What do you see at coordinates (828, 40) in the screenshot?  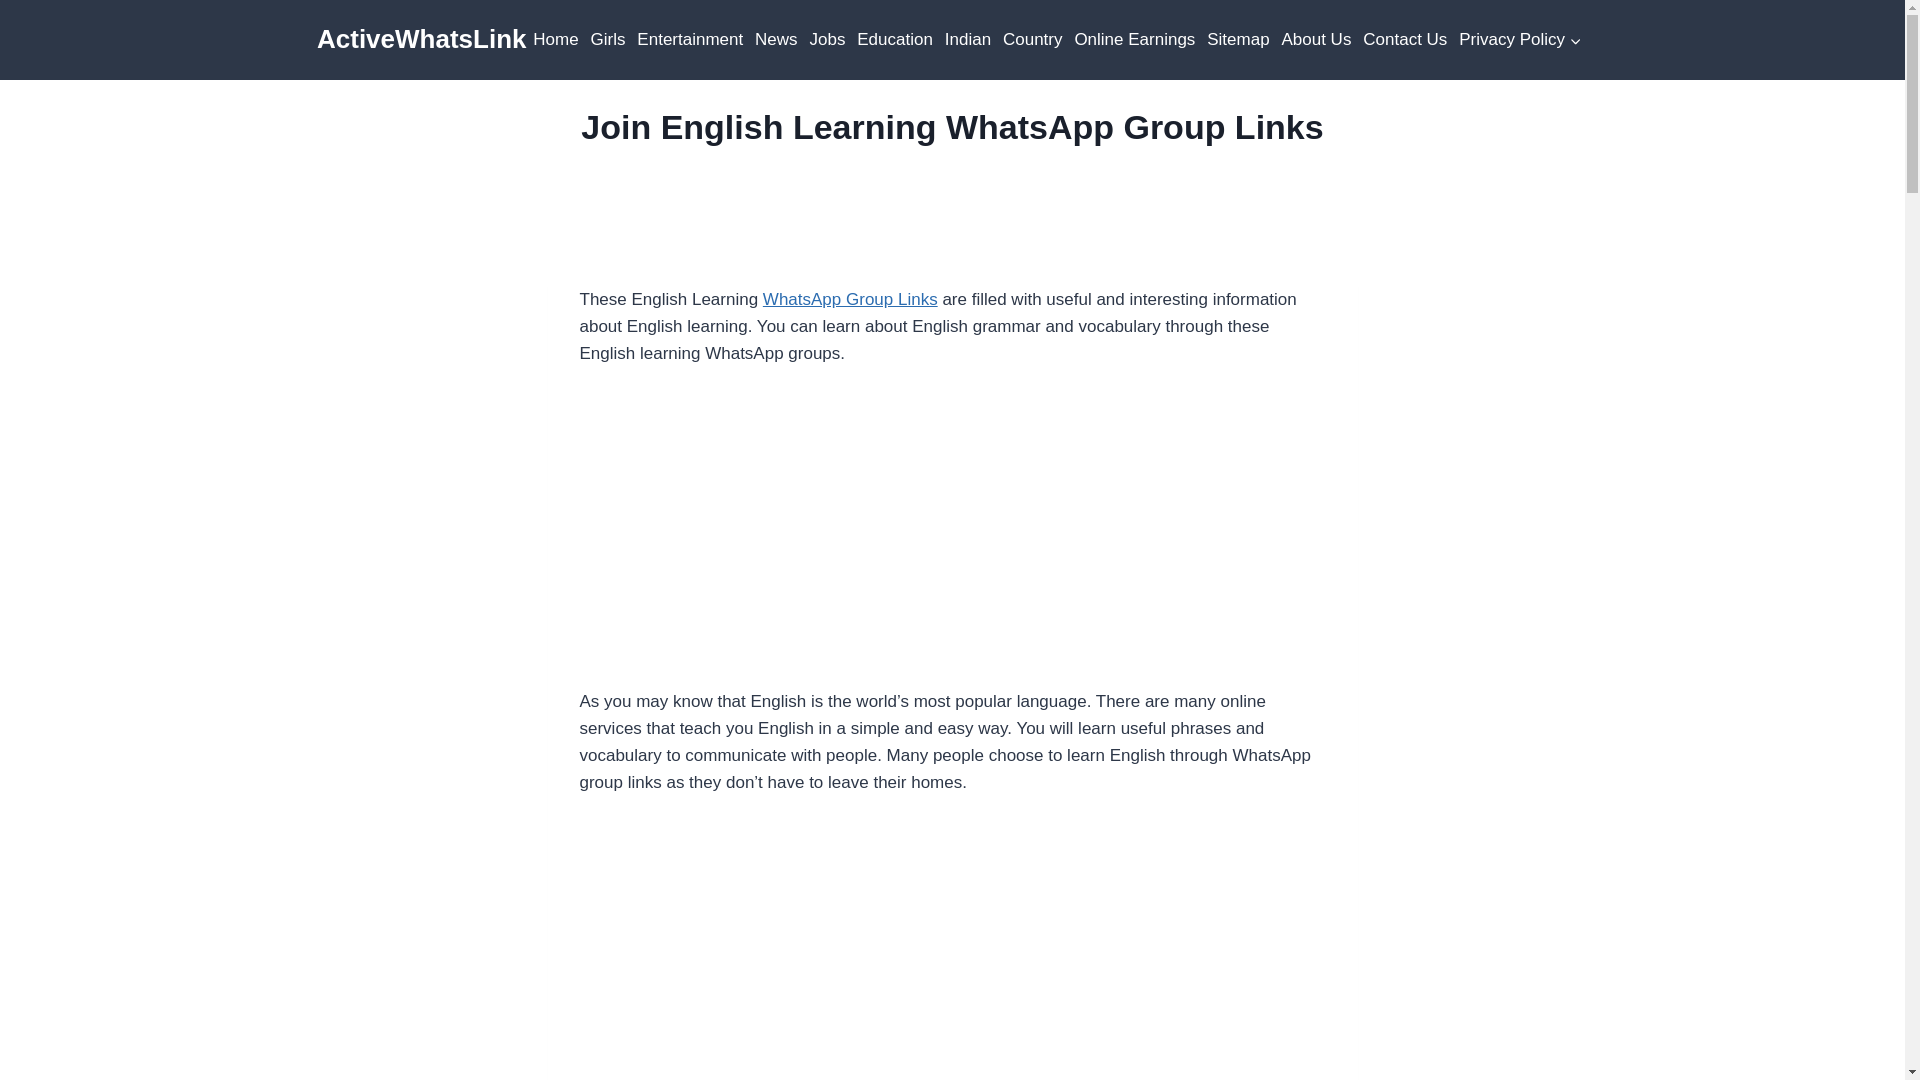 I see `Jobs` at bounding box center [828, 40].